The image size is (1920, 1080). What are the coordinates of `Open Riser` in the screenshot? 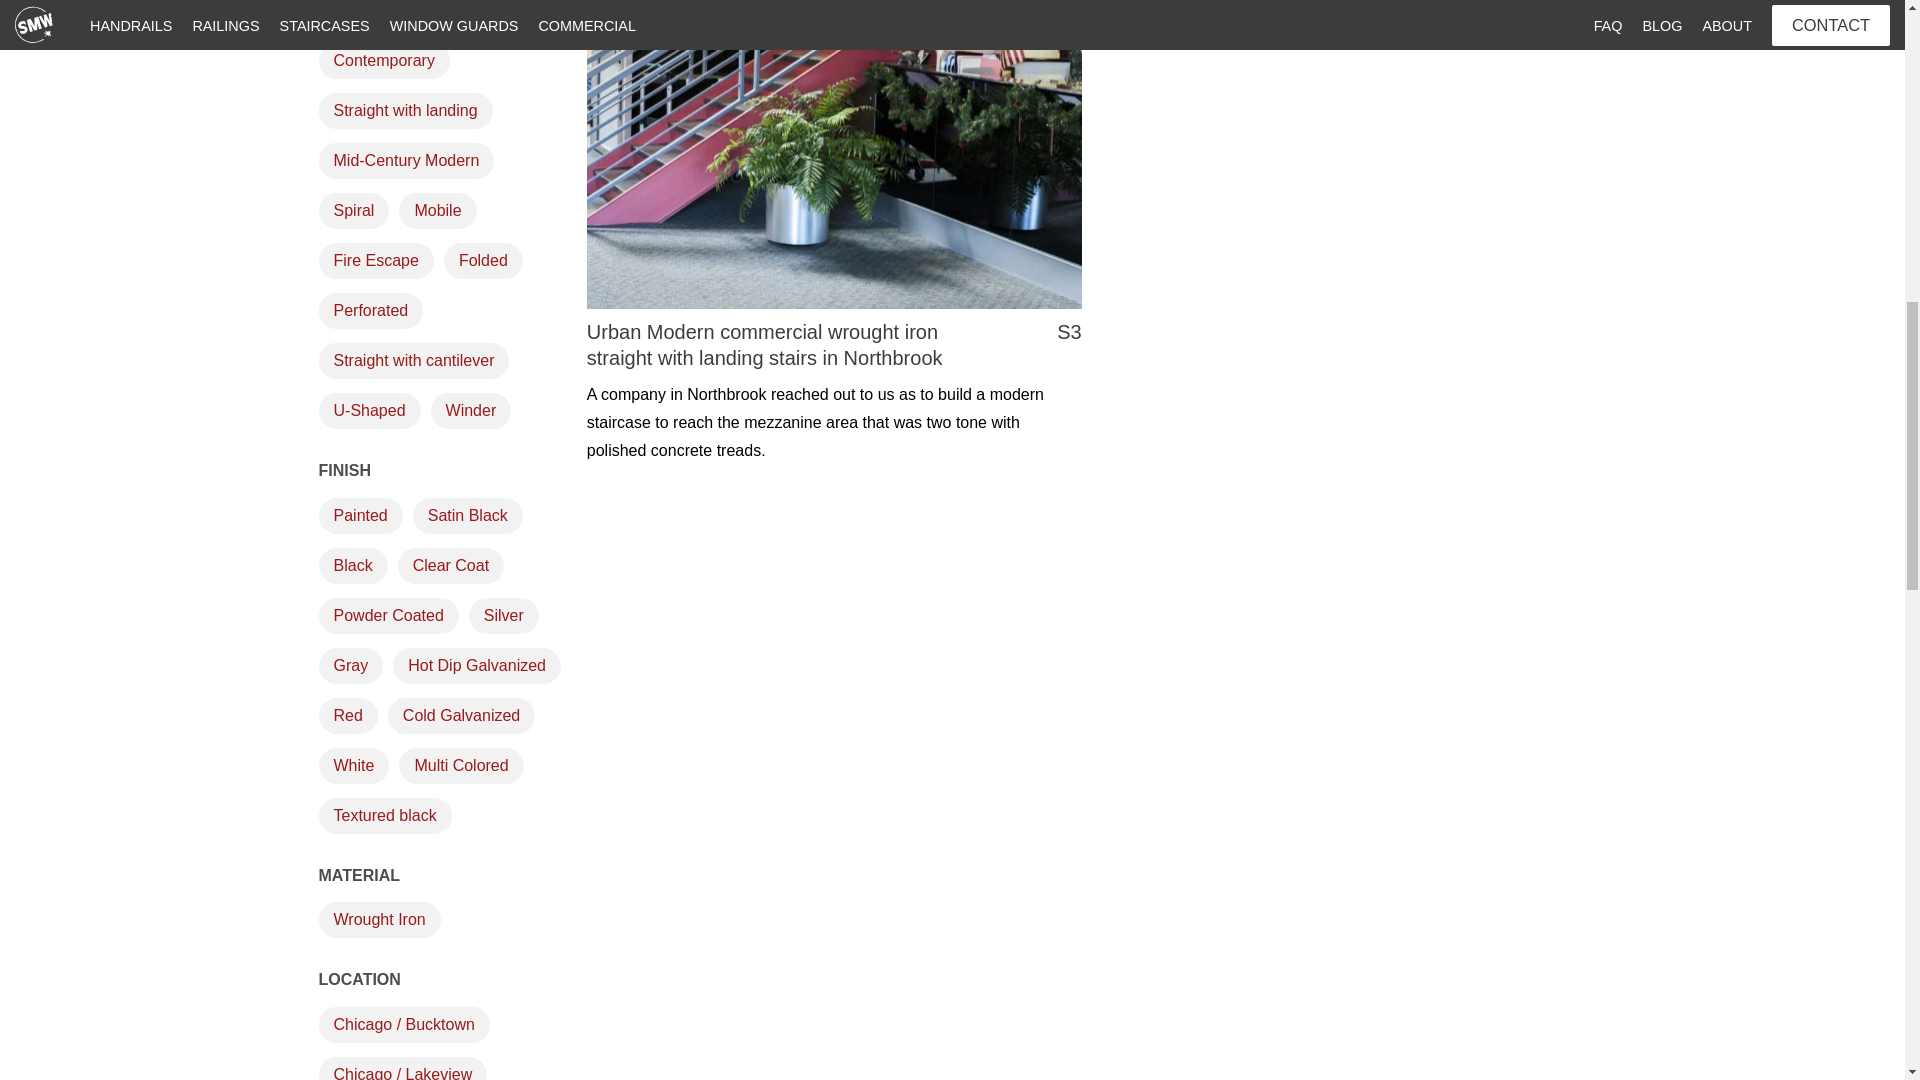 It's located at (446, 14).